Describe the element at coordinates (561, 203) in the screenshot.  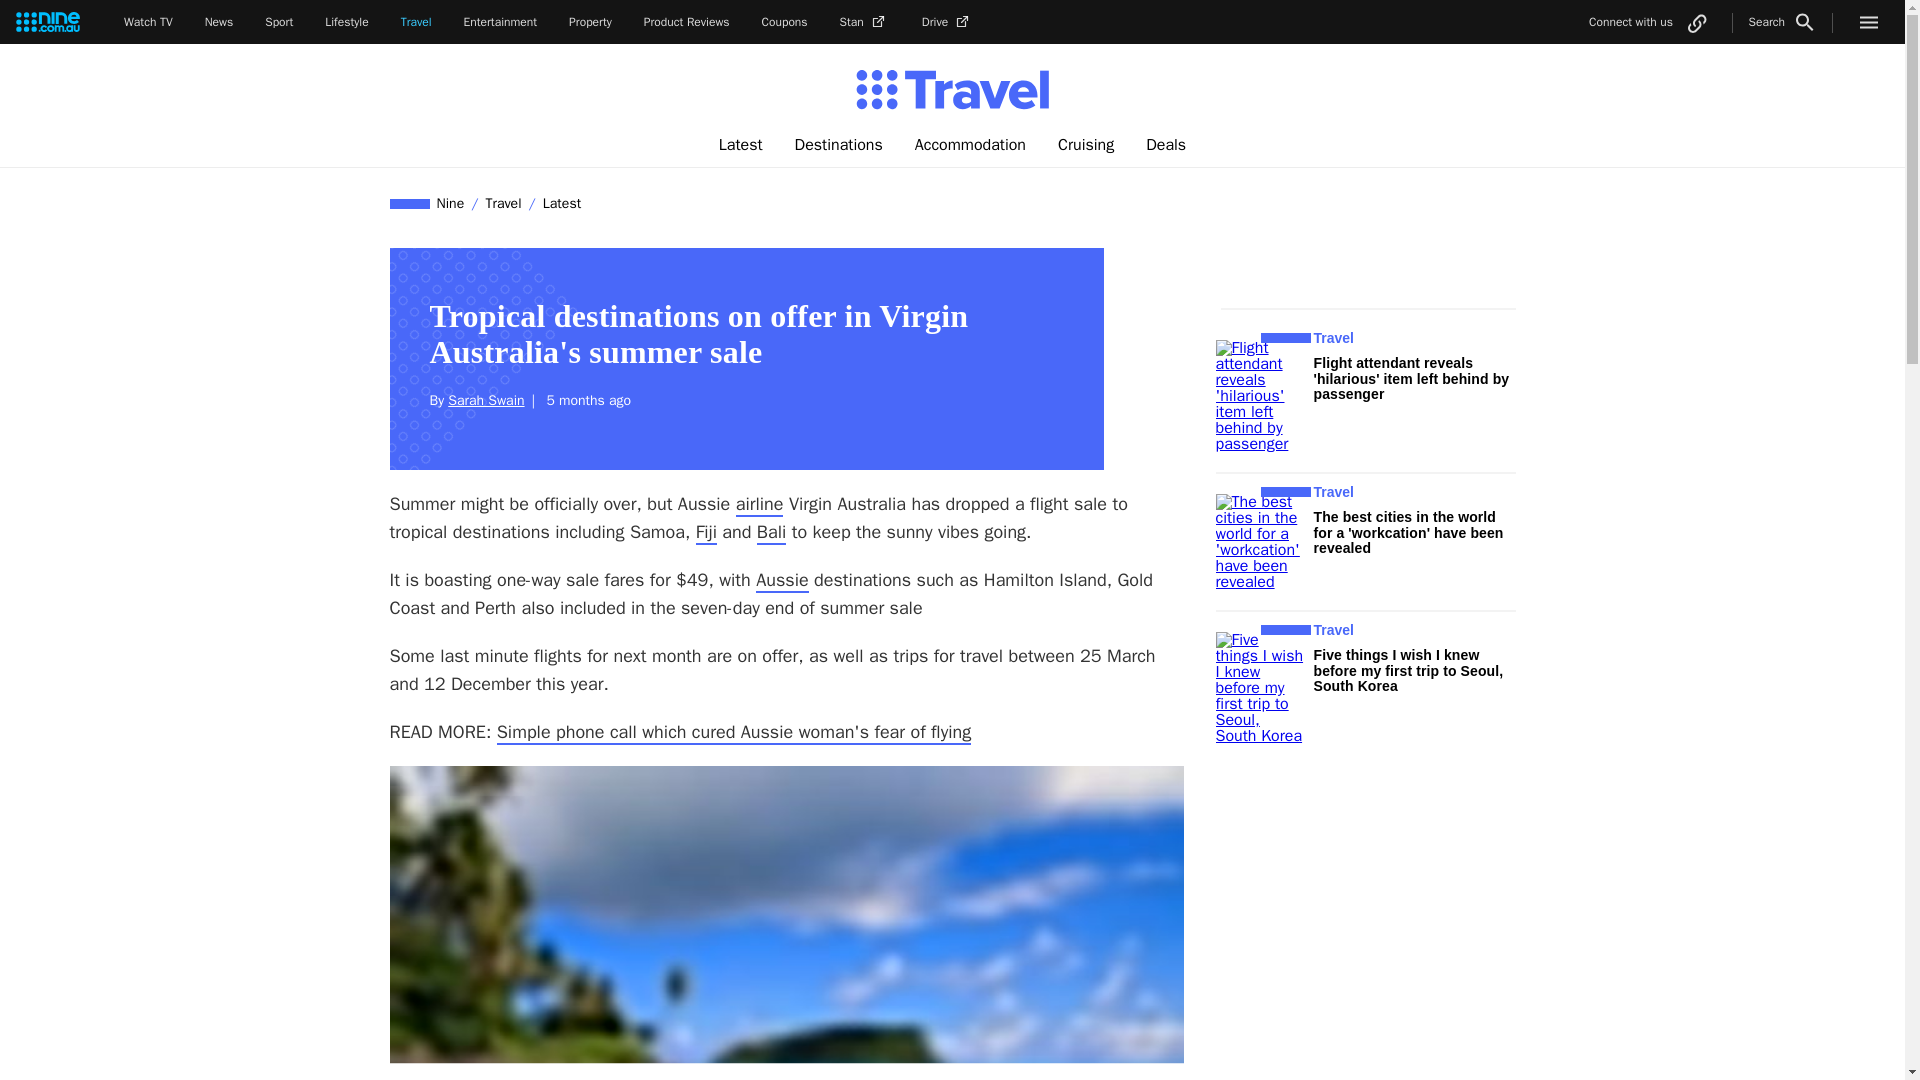
I see `Latest` at that location.